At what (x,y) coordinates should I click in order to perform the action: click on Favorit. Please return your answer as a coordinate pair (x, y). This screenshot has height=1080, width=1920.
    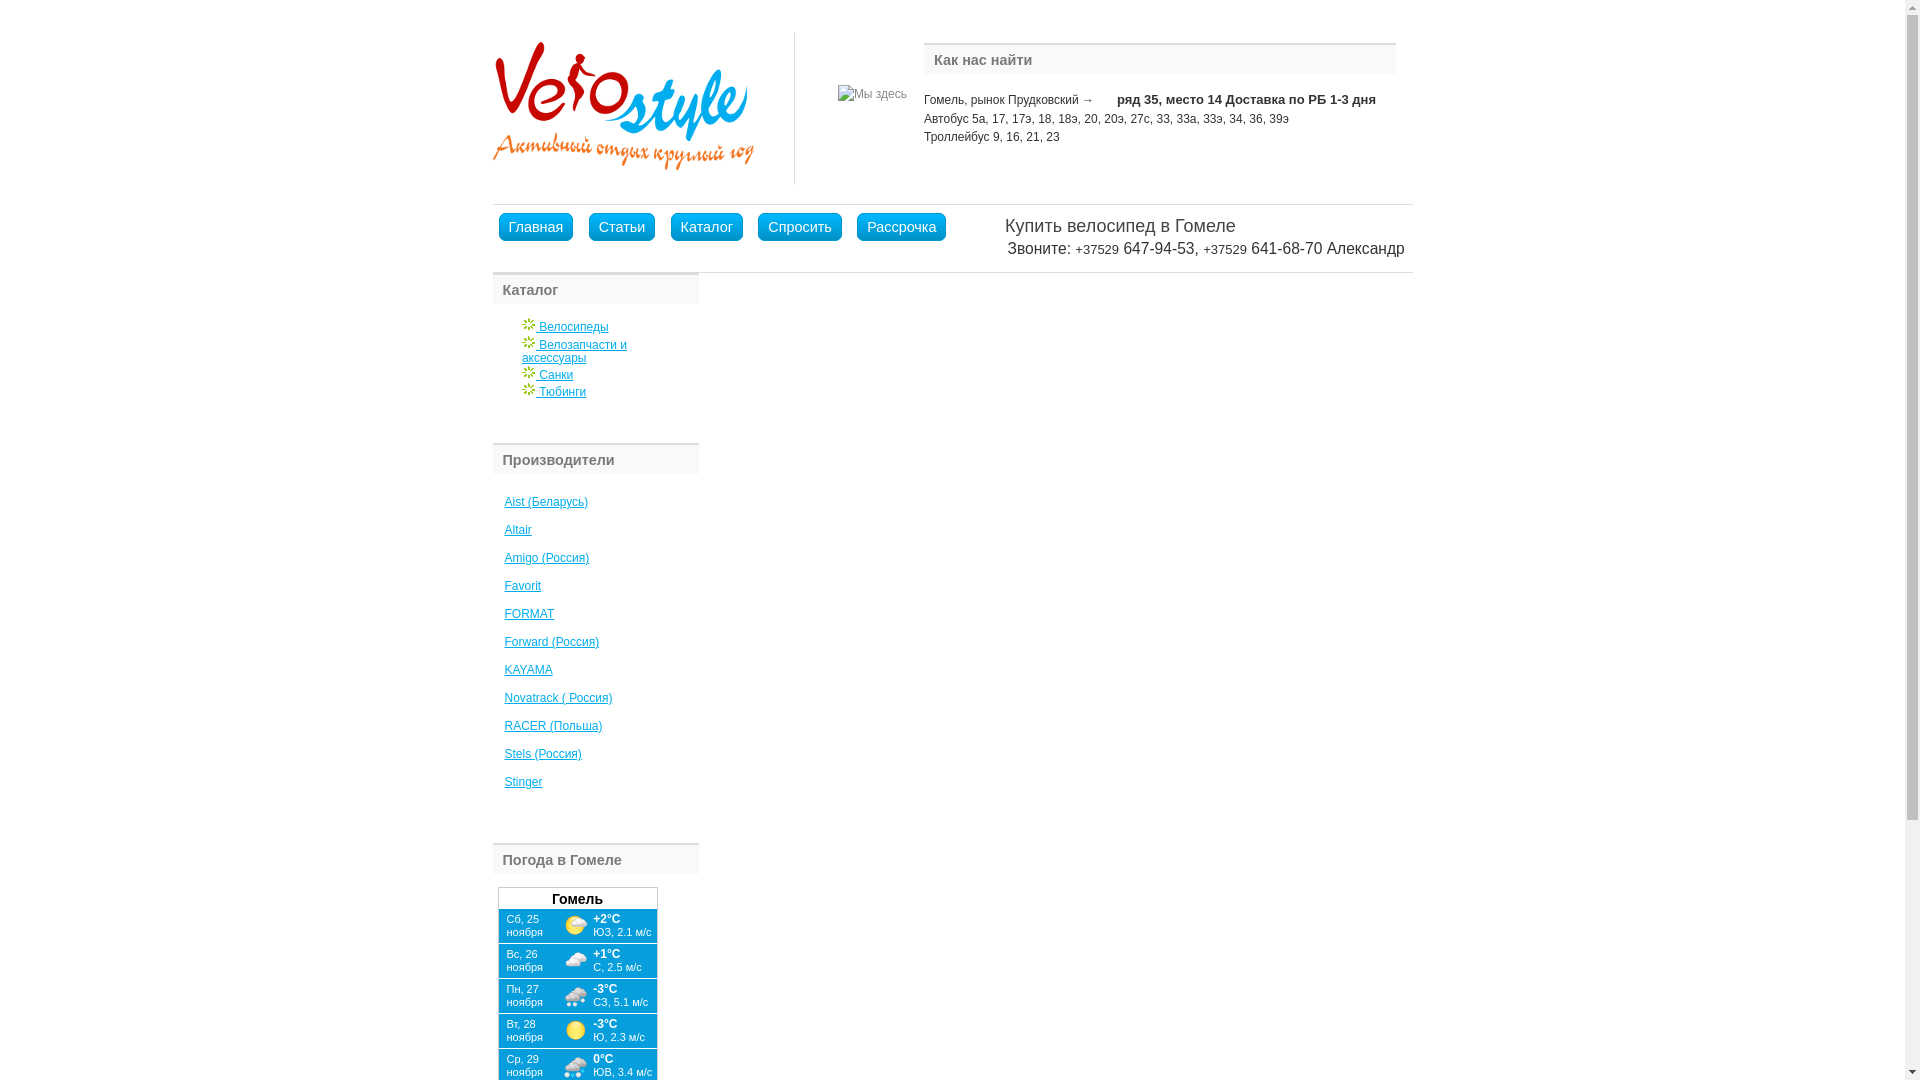
    Looking at the image, I should click on (522, 586).